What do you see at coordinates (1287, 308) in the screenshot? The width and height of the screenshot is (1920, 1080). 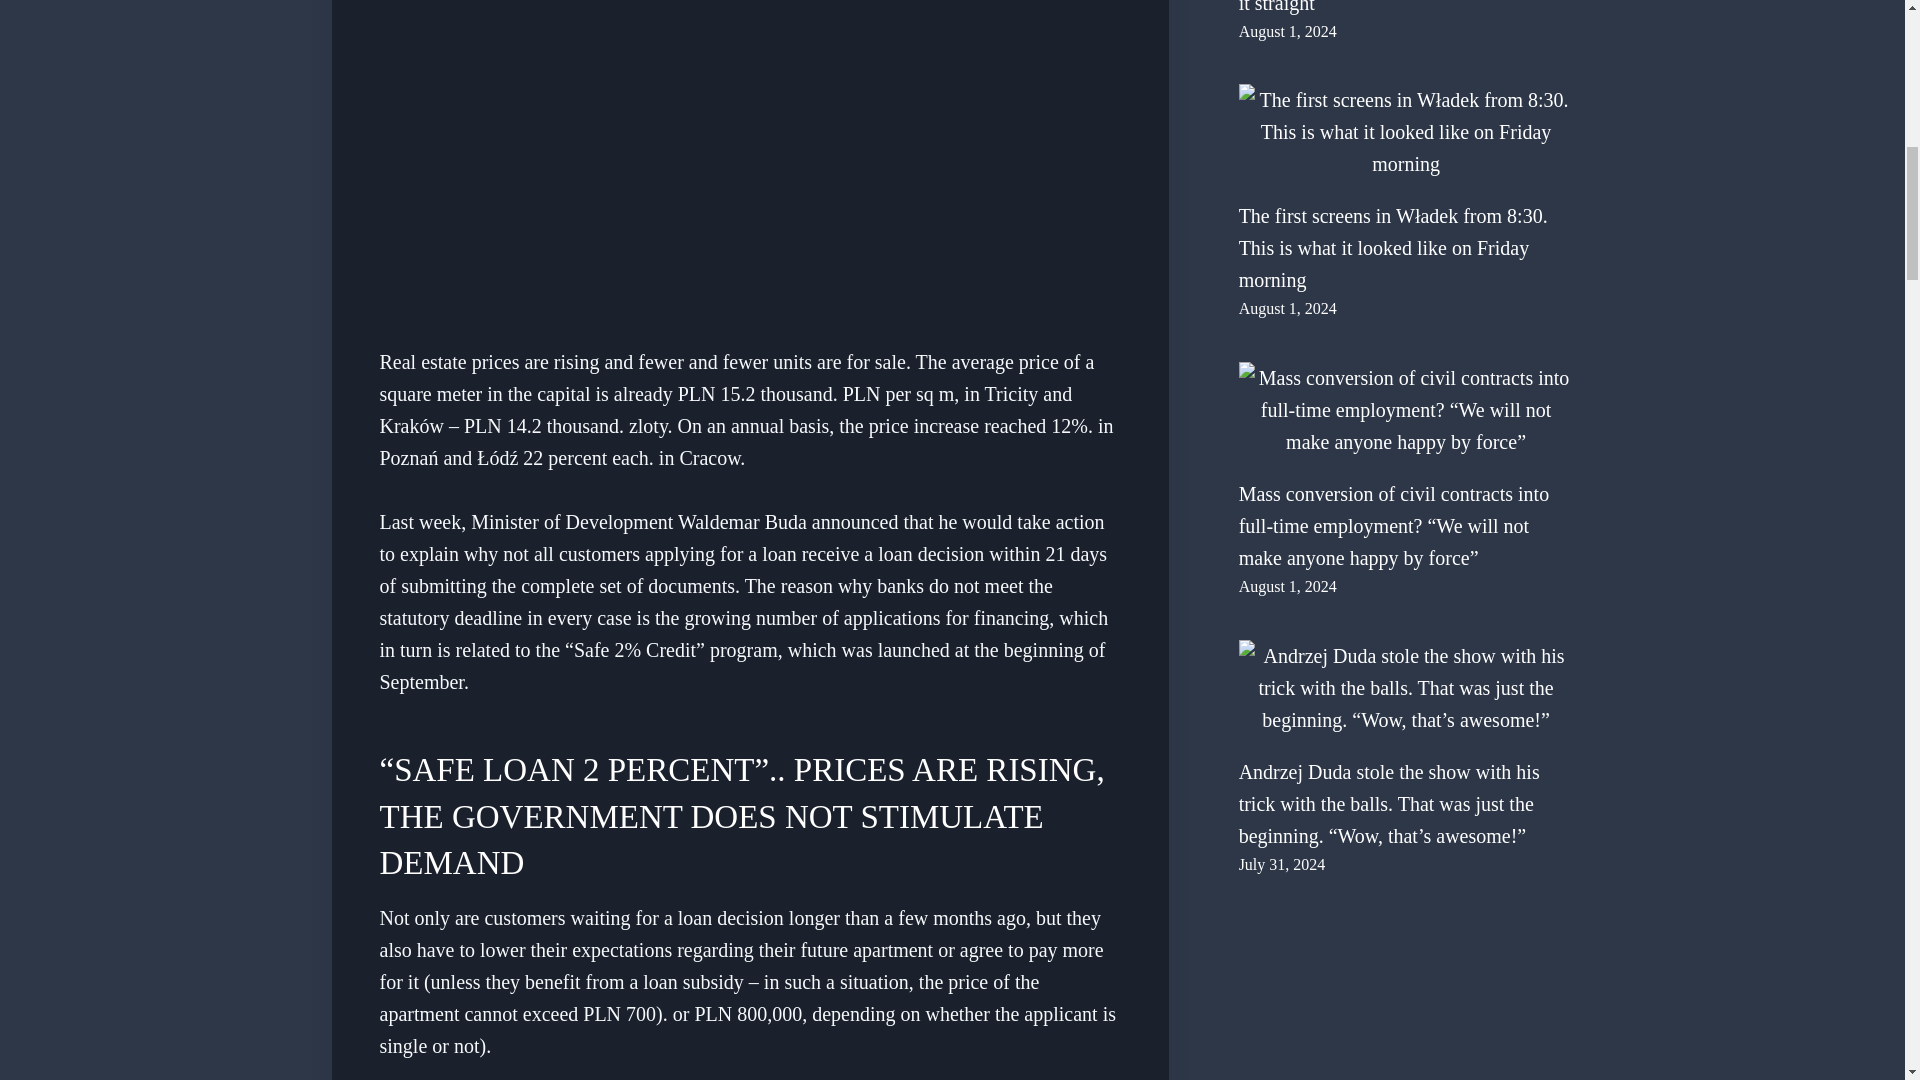 I see `August 1, 2024` at bounding box center [1287, 308].